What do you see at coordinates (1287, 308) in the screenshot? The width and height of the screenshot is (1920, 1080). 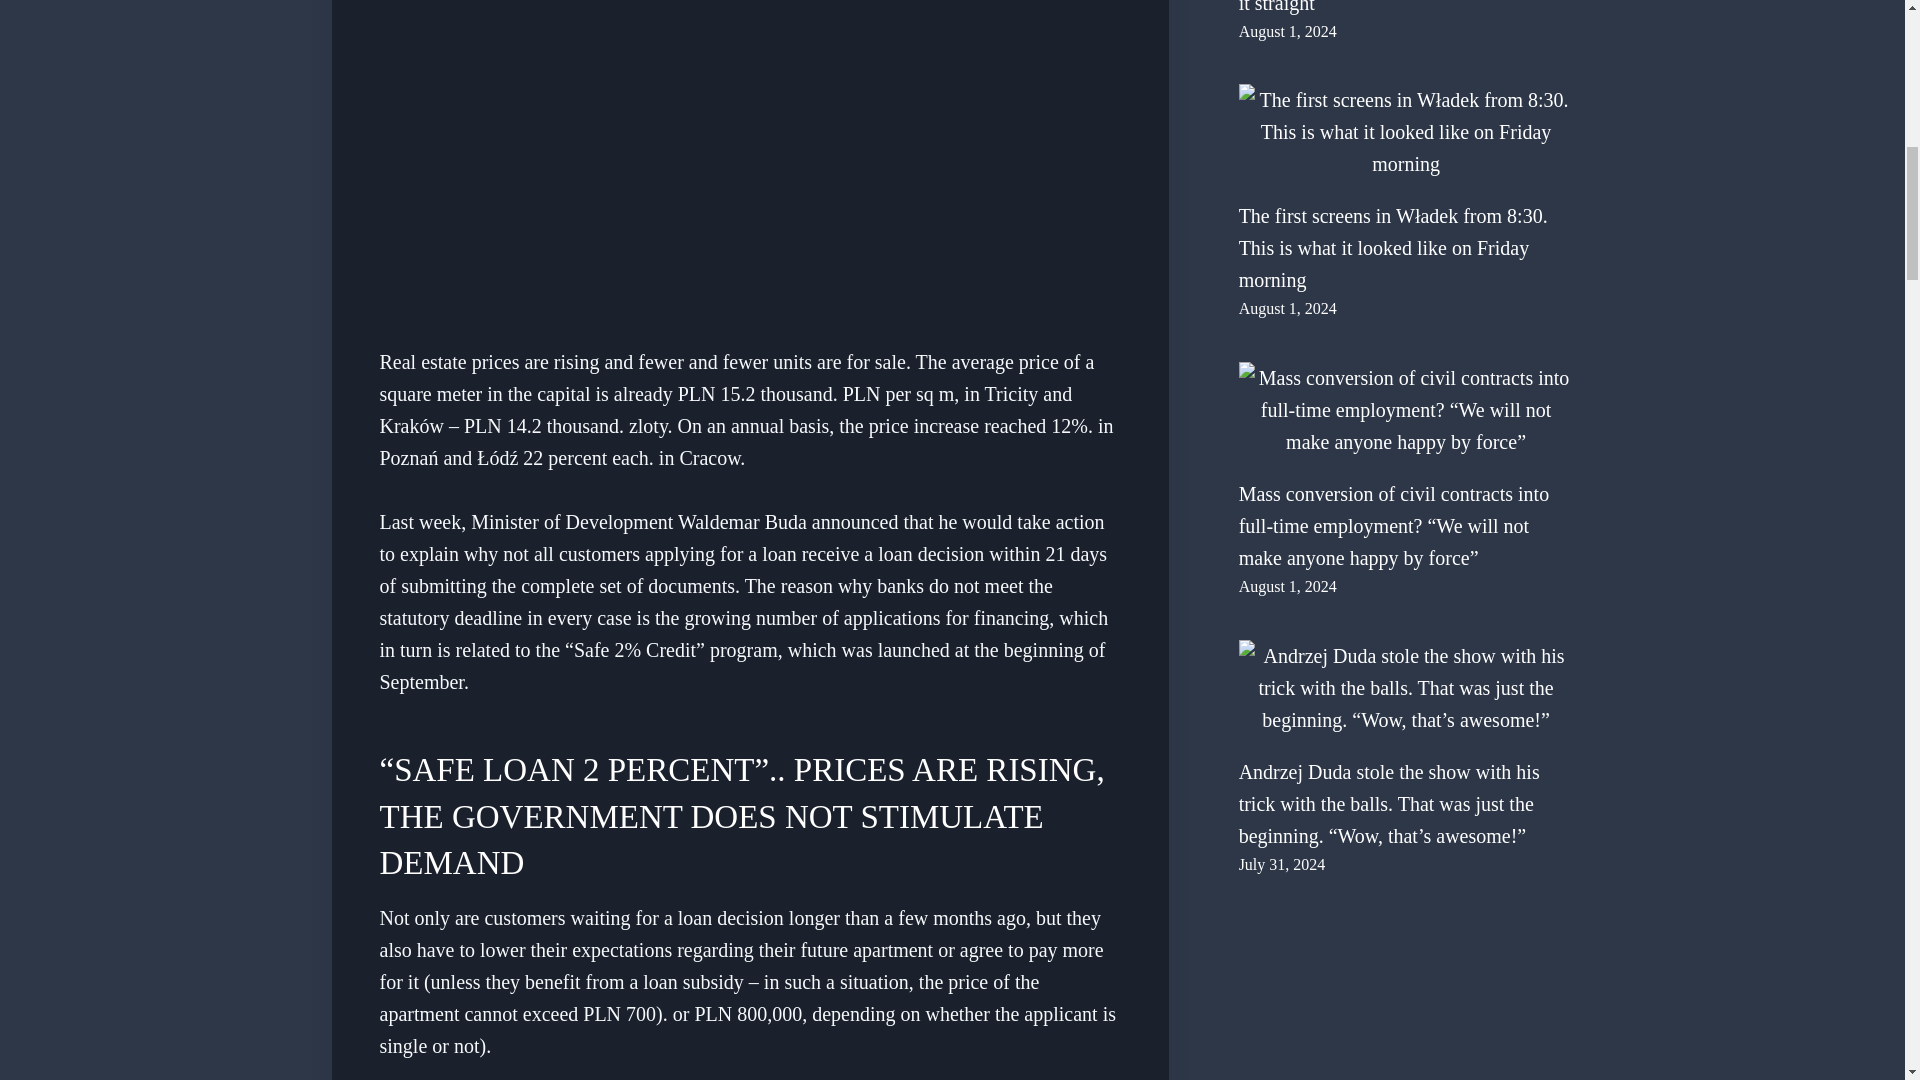 I see `August 1, 2024` at bounding box center [1287, 308].